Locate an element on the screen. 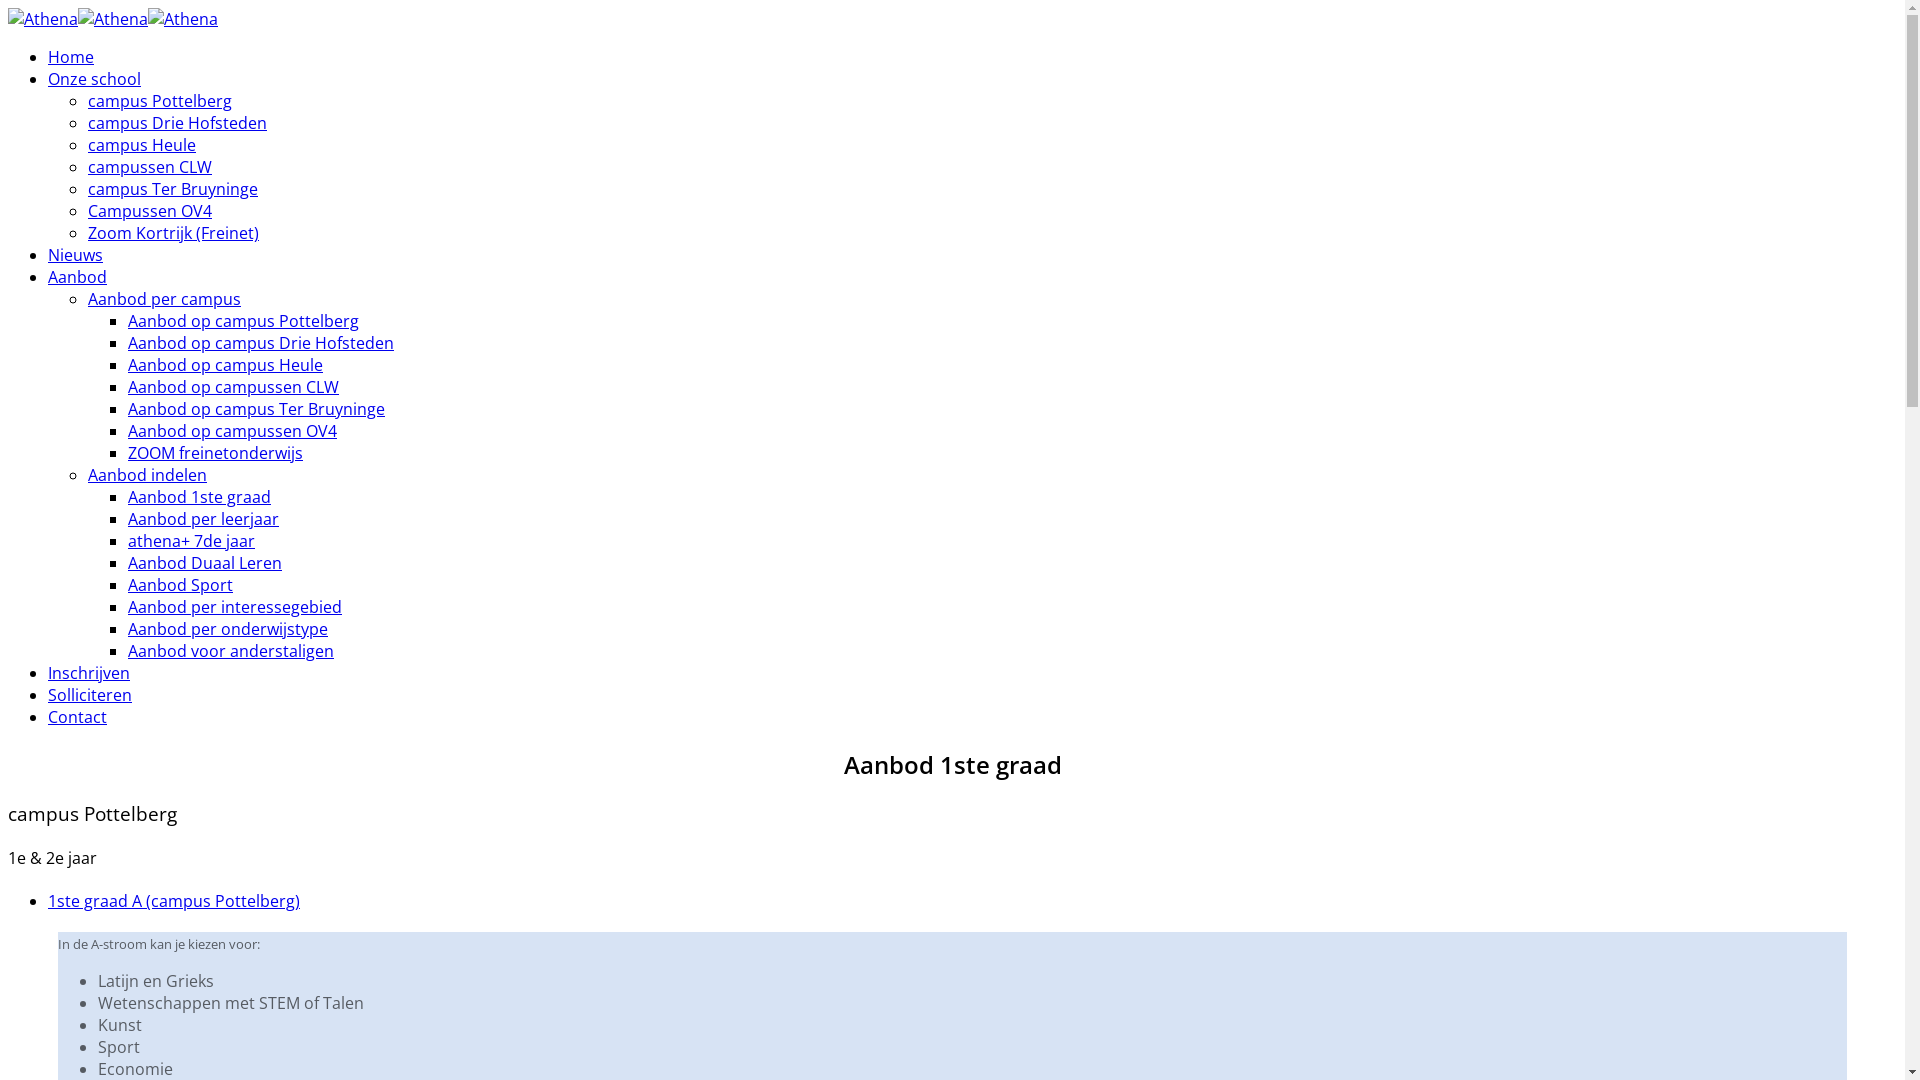 Image resolution: width=1920 pixels, height=1080 pixels. Inschrijven is located at coordinates (89, 673).